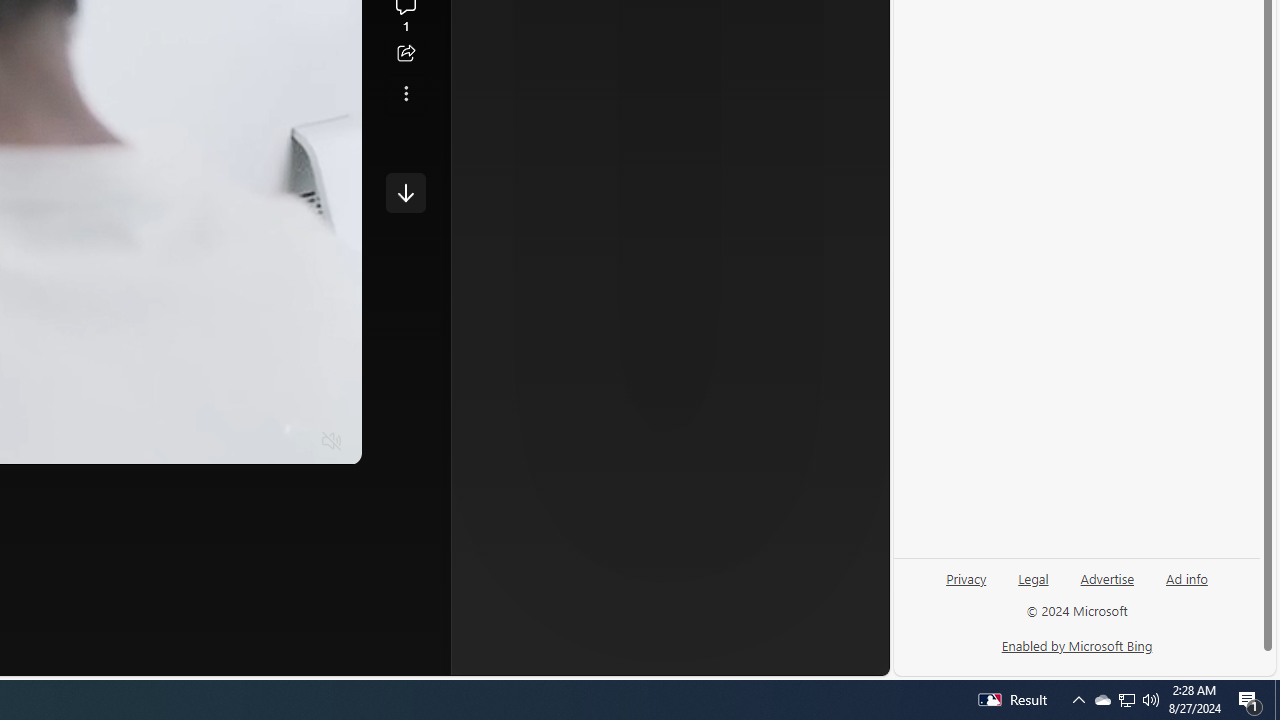 This screenshot has height=720, width=1280. I want to click on Class: control, so click(406, 192).